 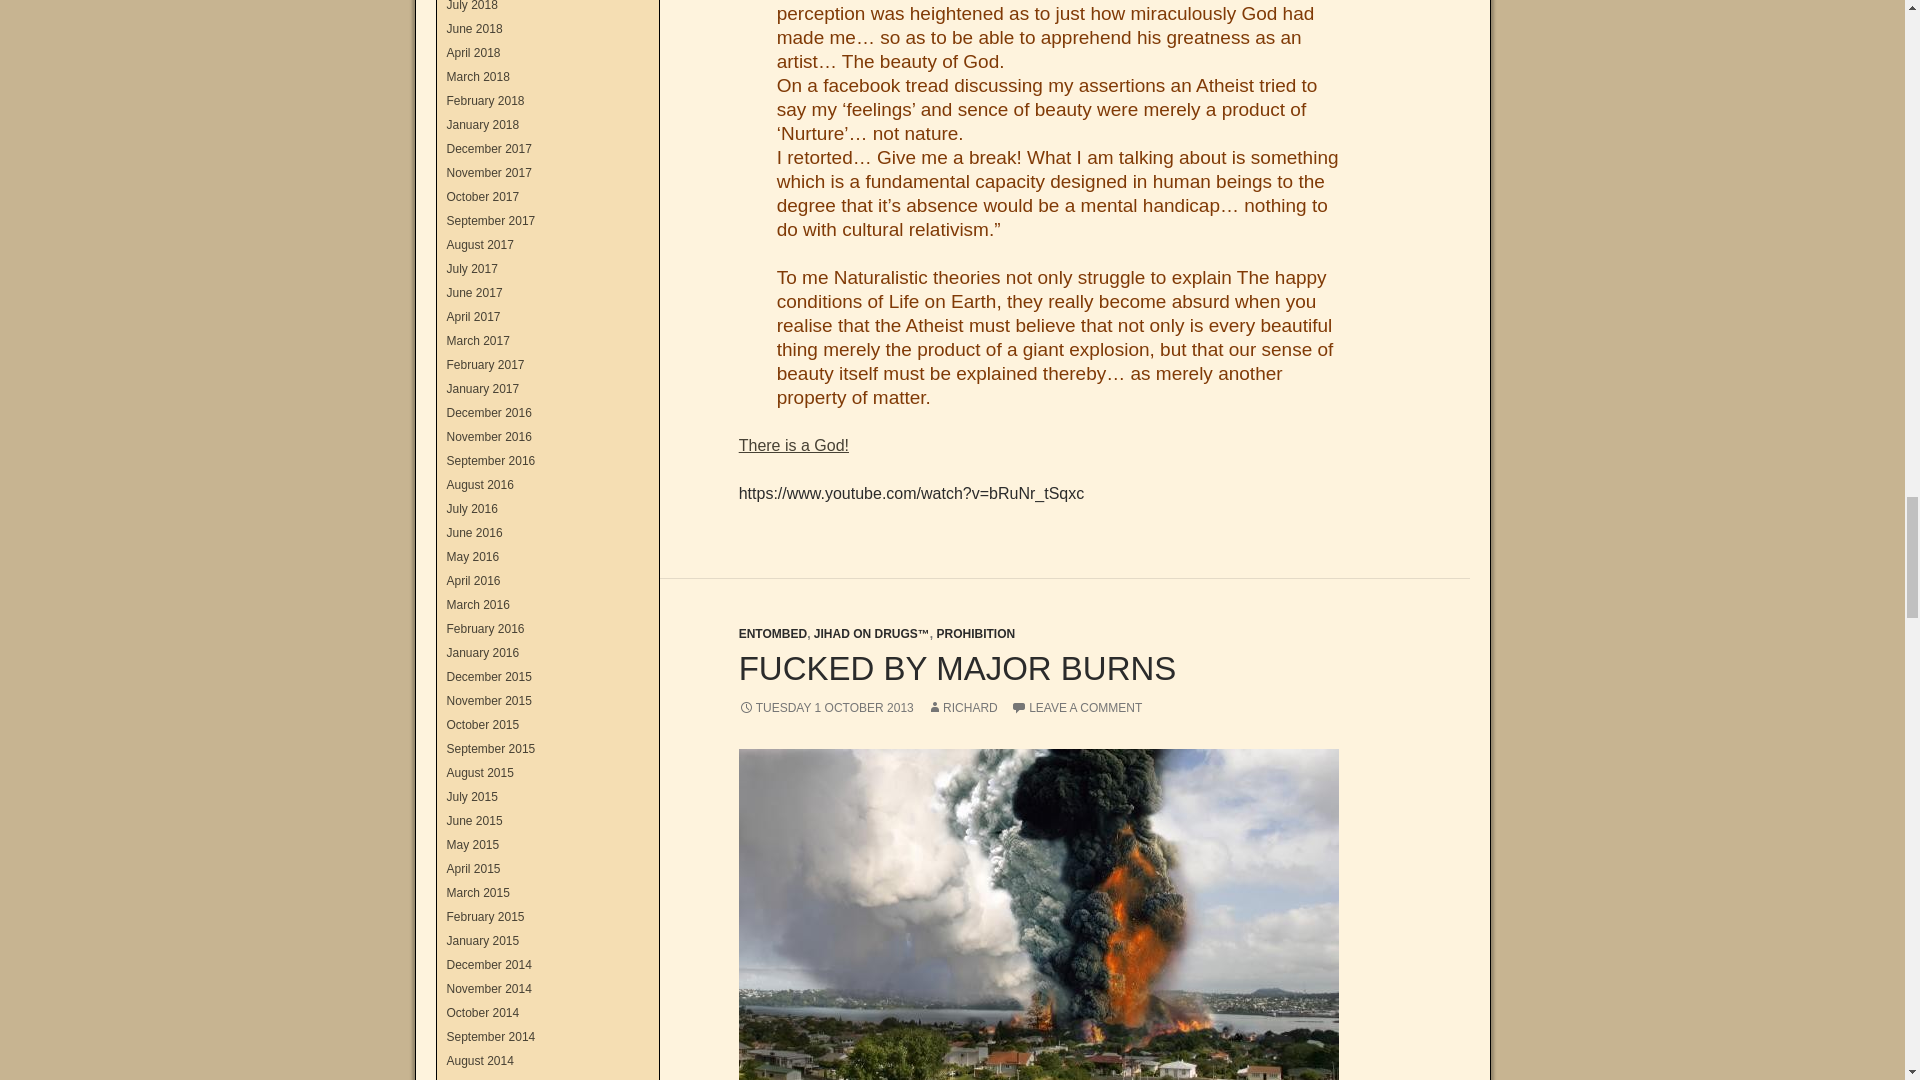 I want to click on FUCKED BY MAJOR BURNS, so click(x=958, y=668).